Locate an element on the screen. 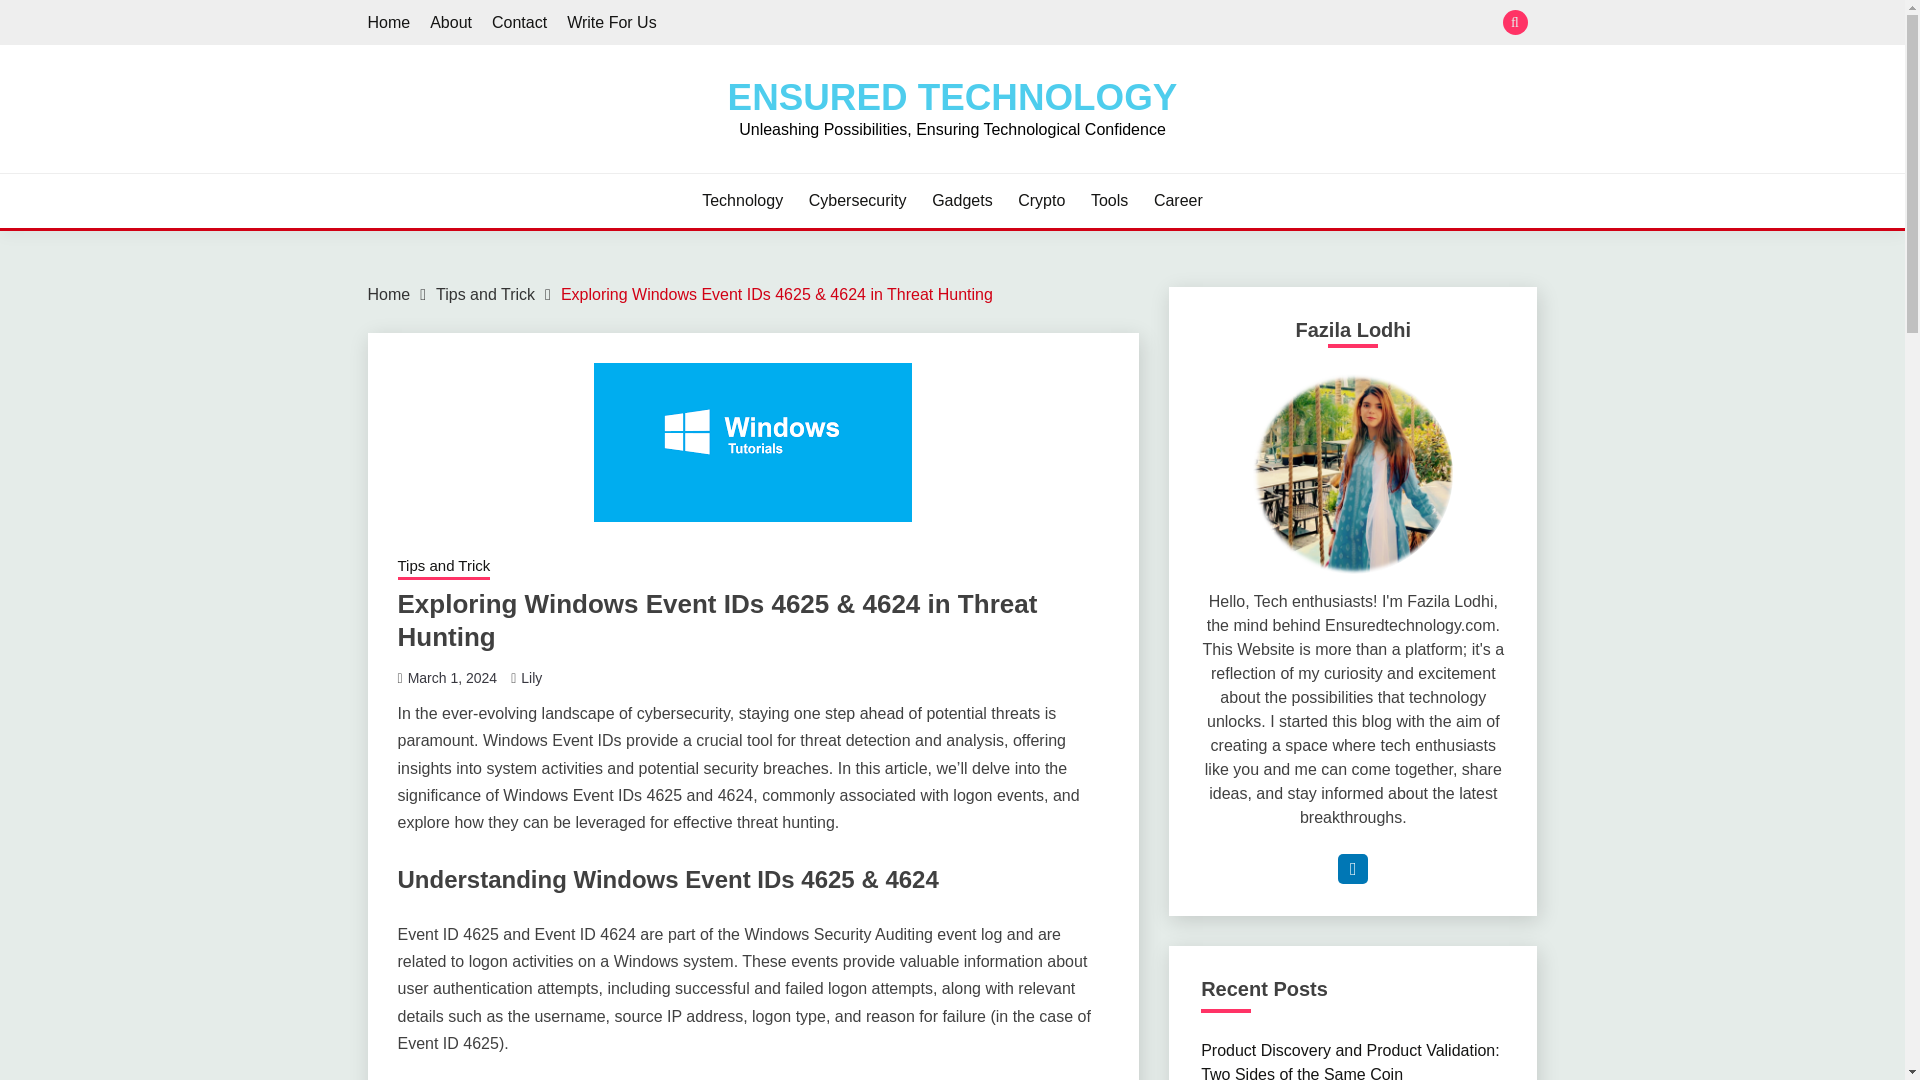  Tools is located at coordinates (1109, 200).